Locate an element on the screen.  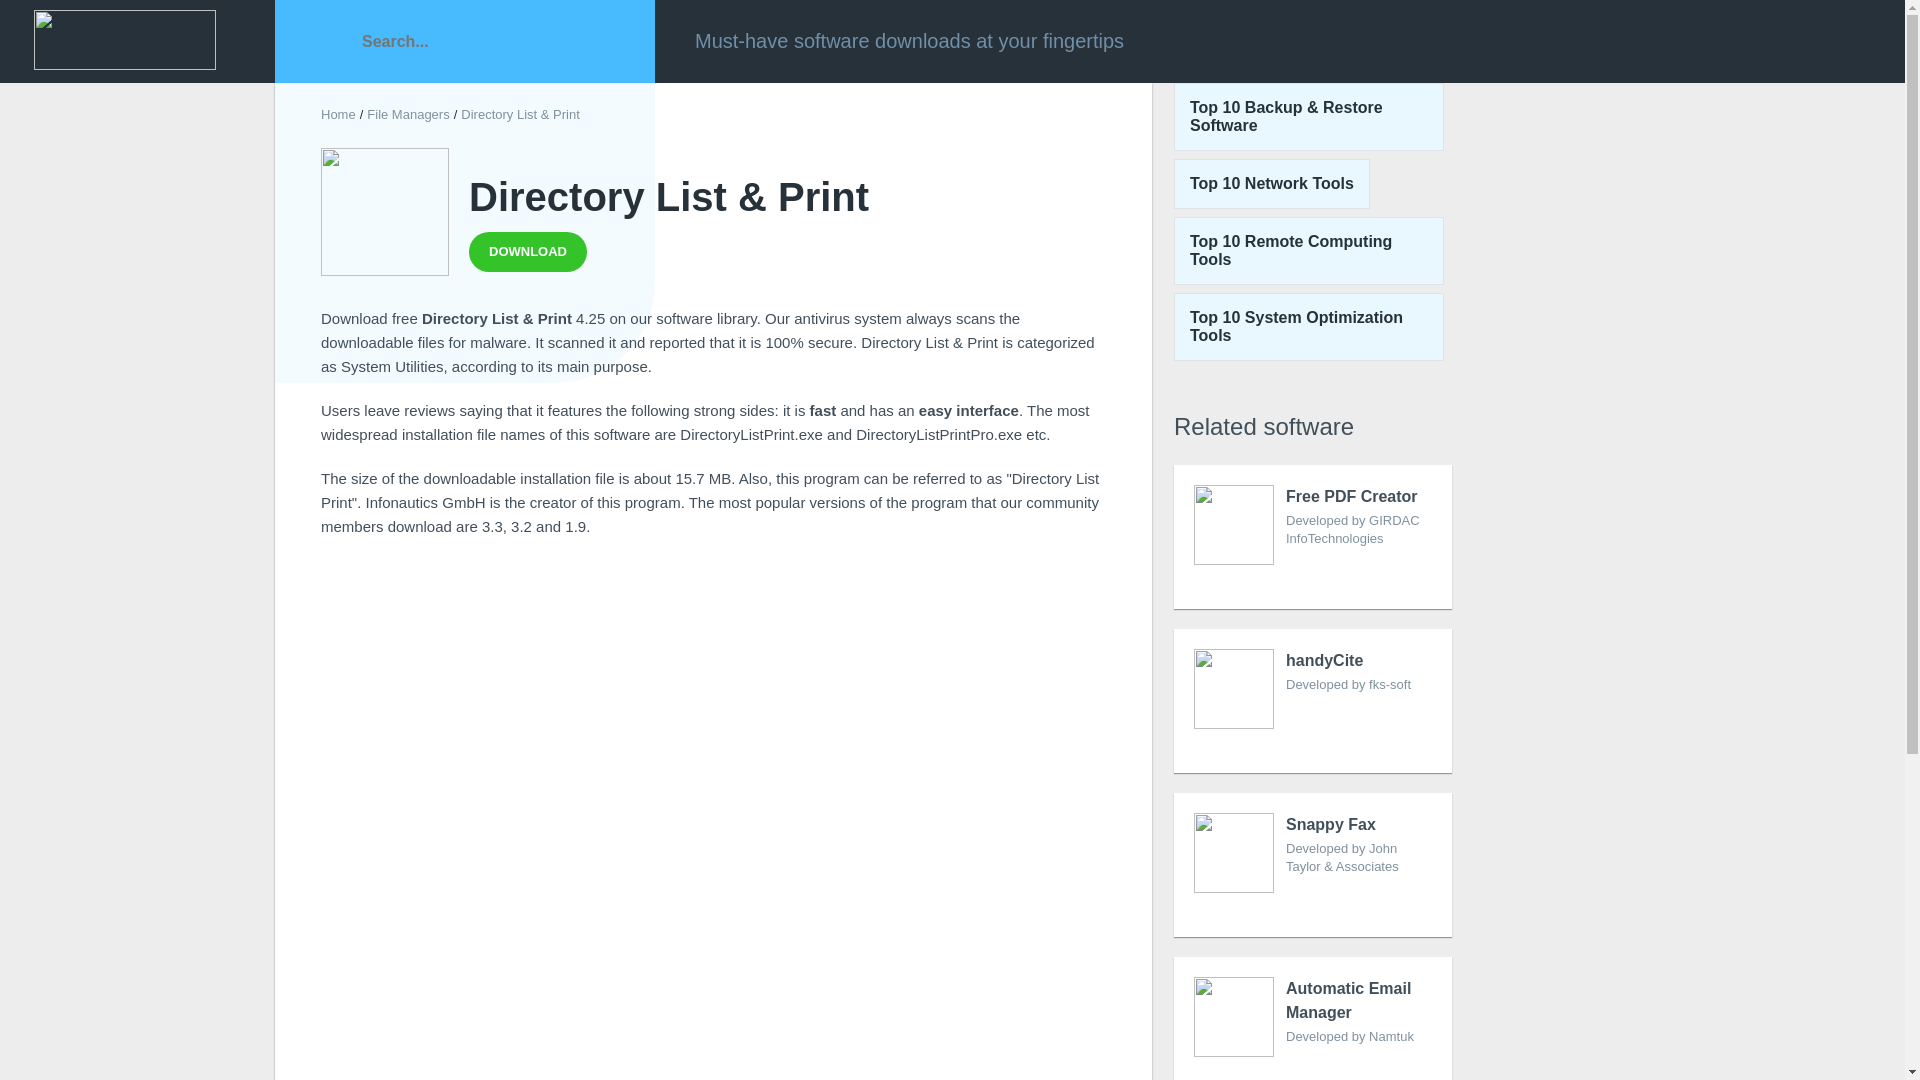
Software and Games for Windows is located at coordinates (1272, 184).